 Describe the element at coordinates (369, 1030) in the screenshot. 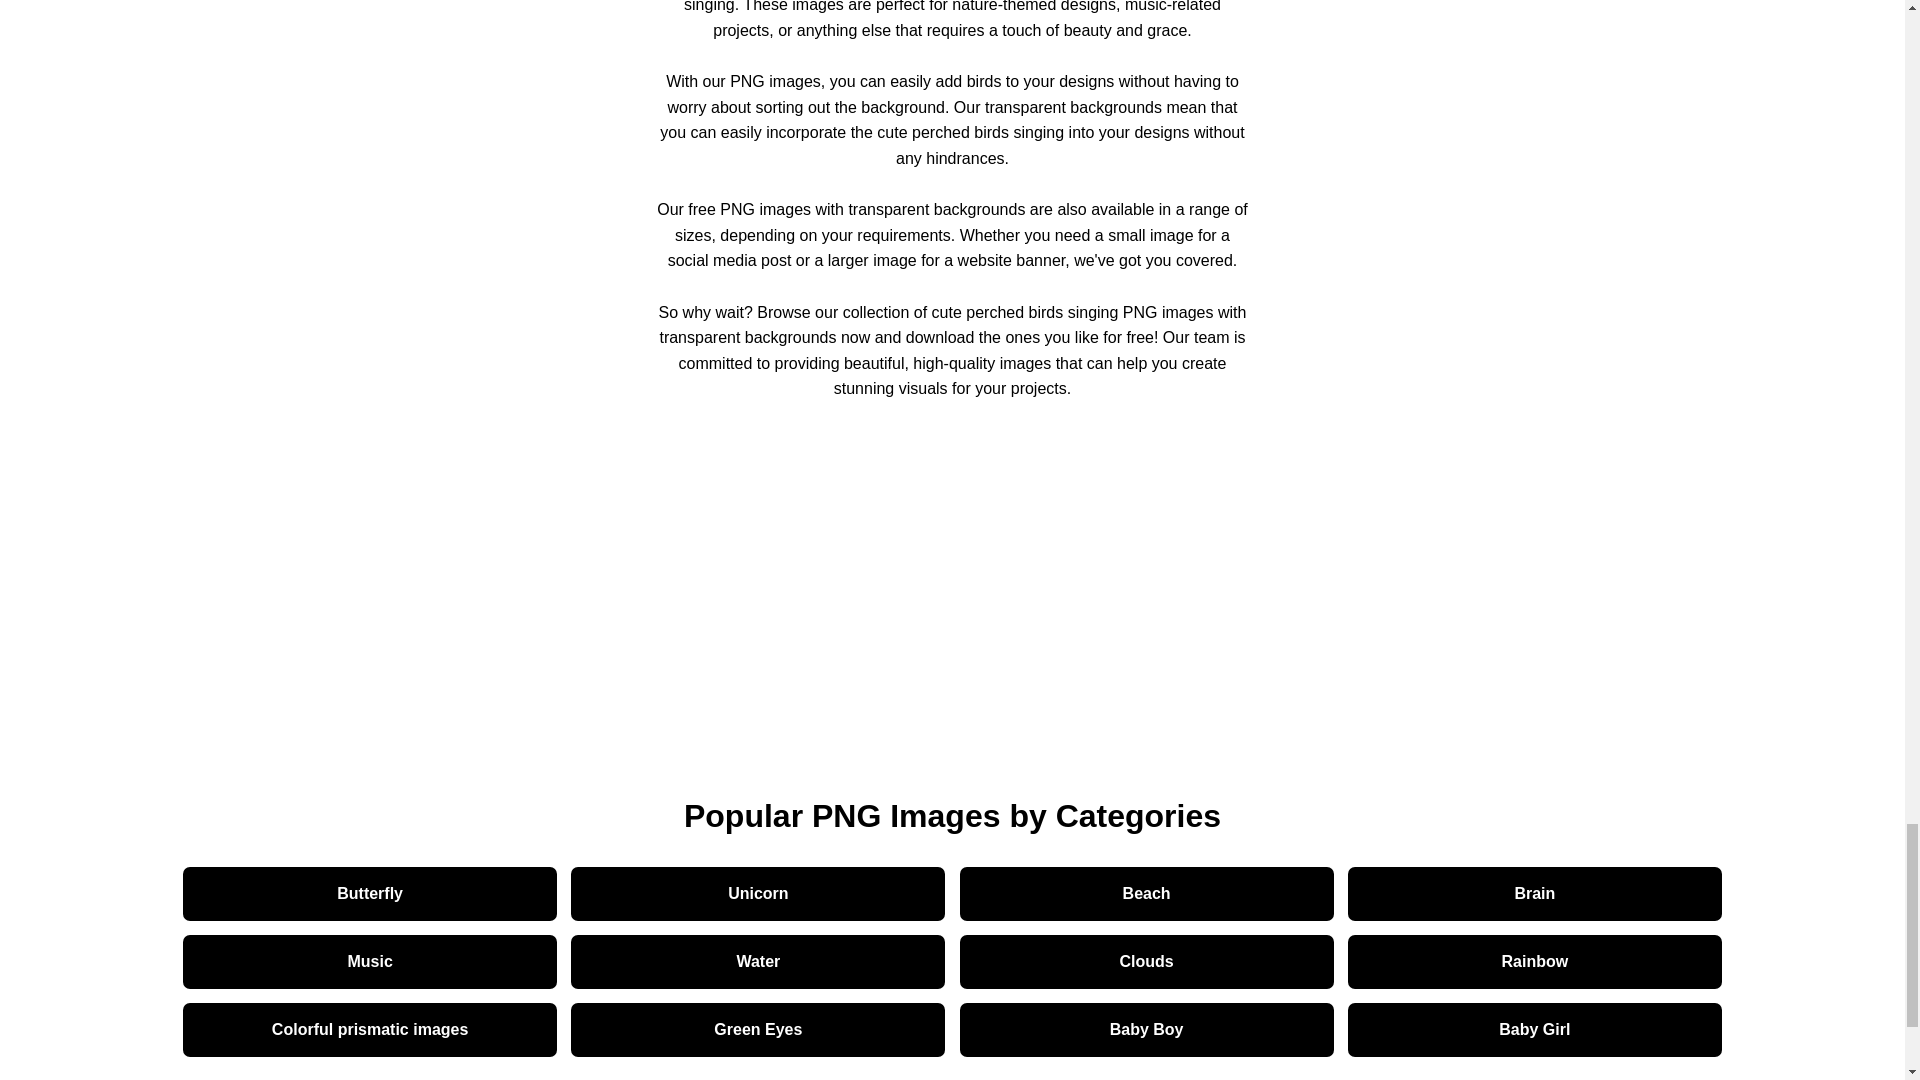

I see `Colorful prismatic images` at that location.